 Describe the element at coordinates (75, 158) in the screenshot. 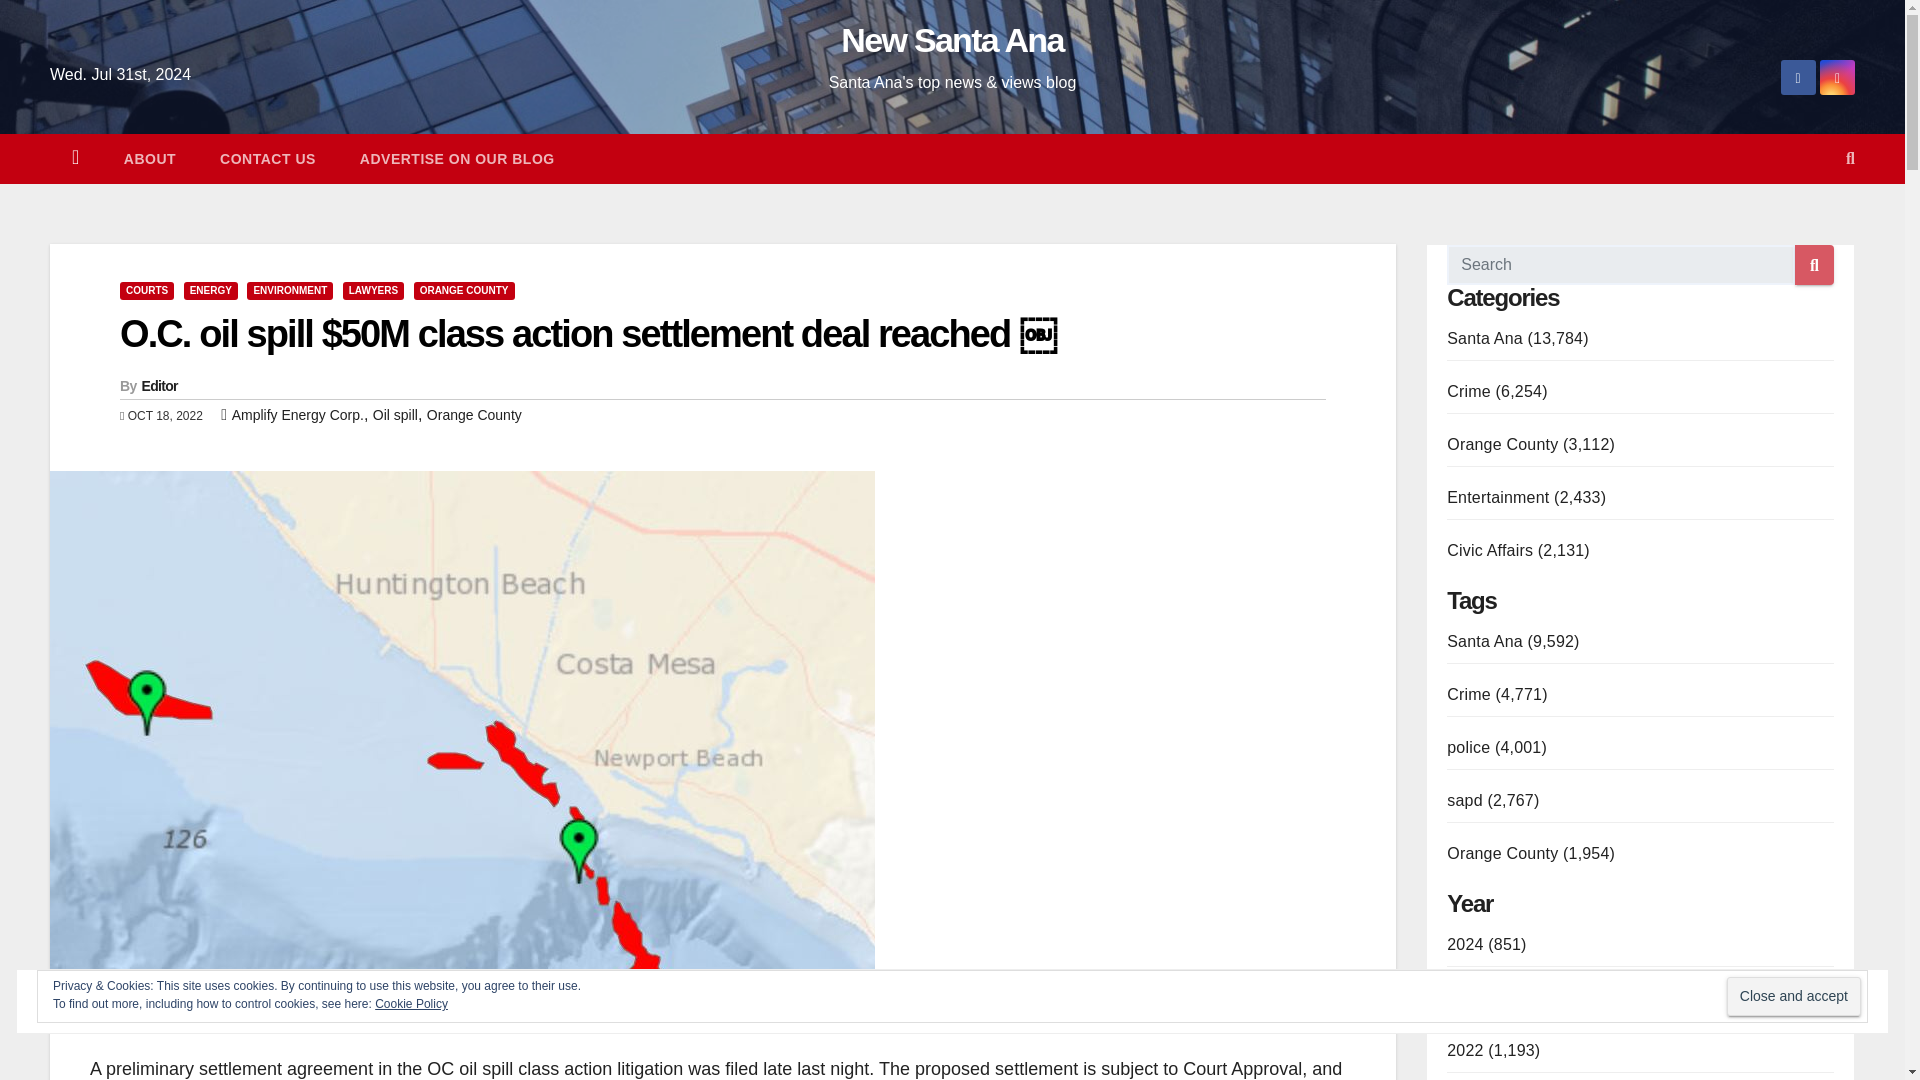

I see `Home` at that location.